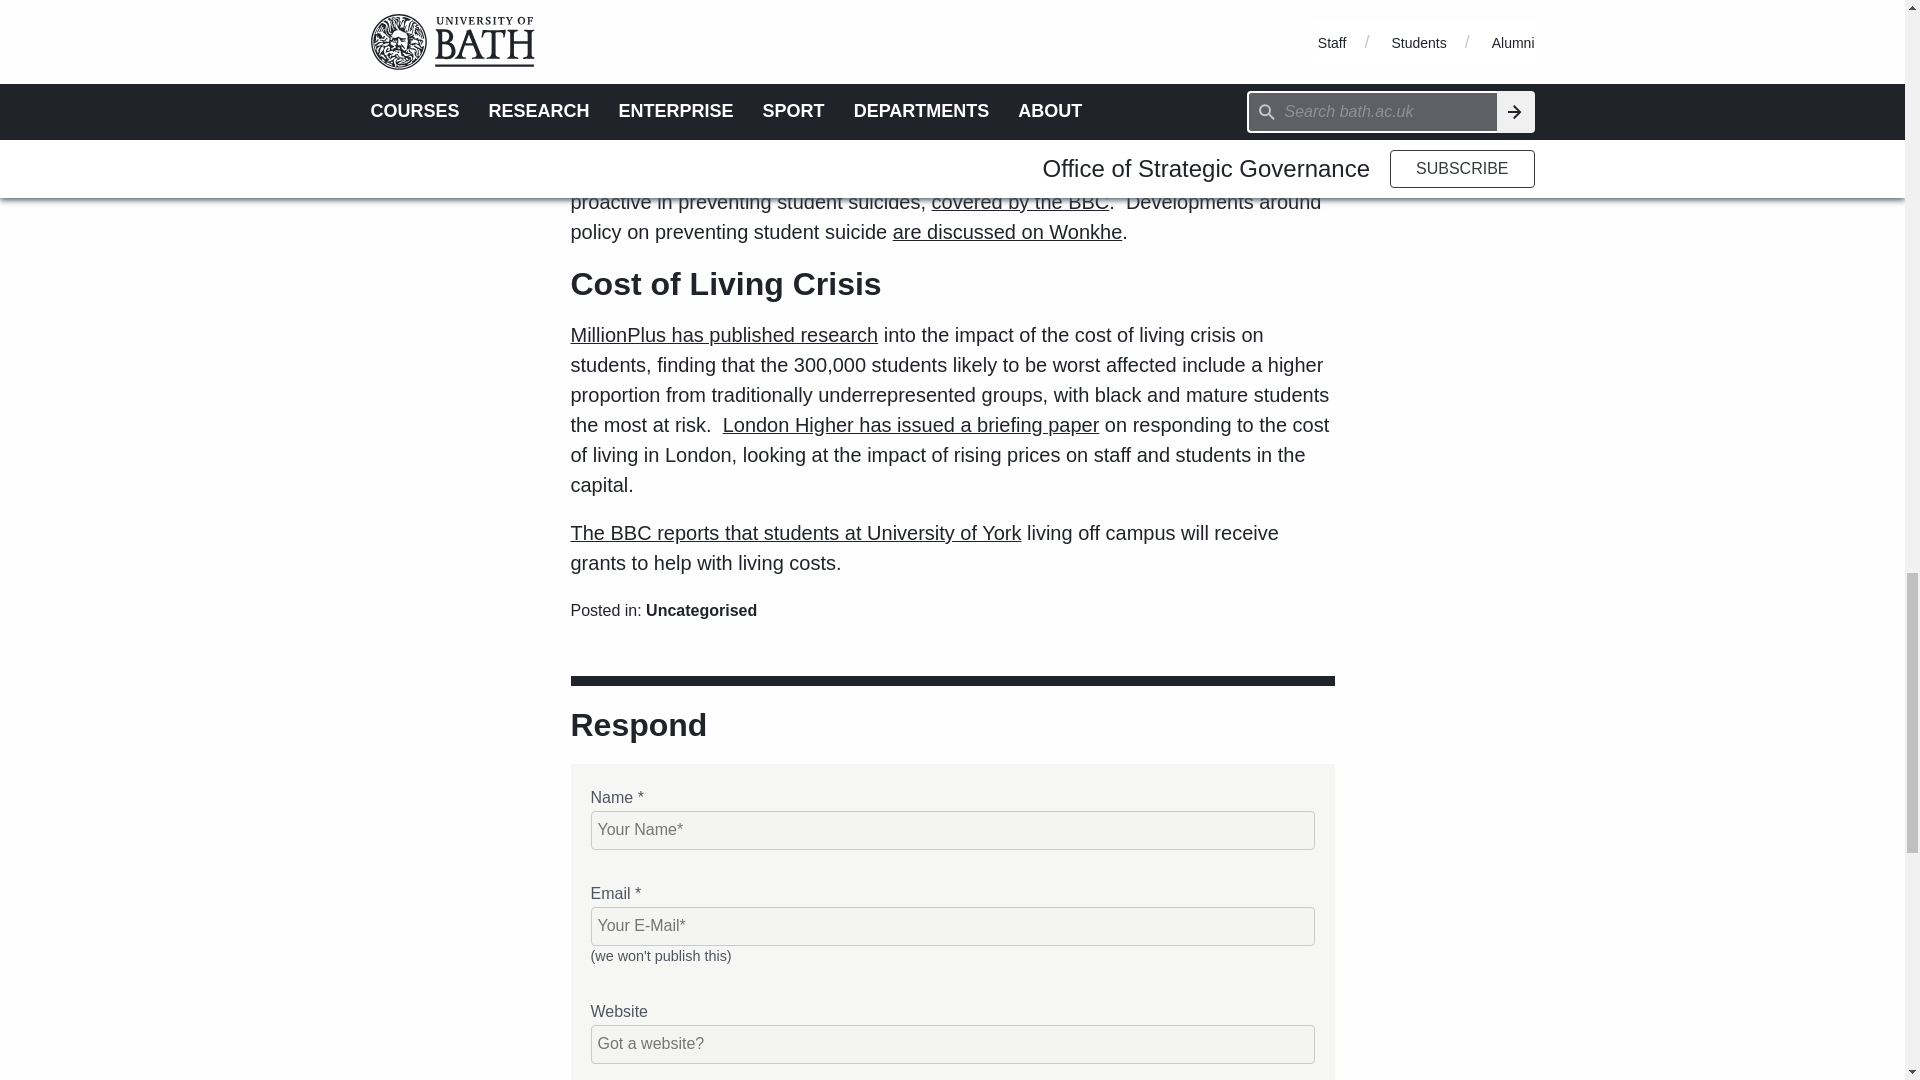 Image resolution: width=1920 pixels, height=1080 pixels. What do you see at coordinates (792, 63) in the screenshot?
I see `The OfS has published an independent evaluation` at bounding box center [792, 63].